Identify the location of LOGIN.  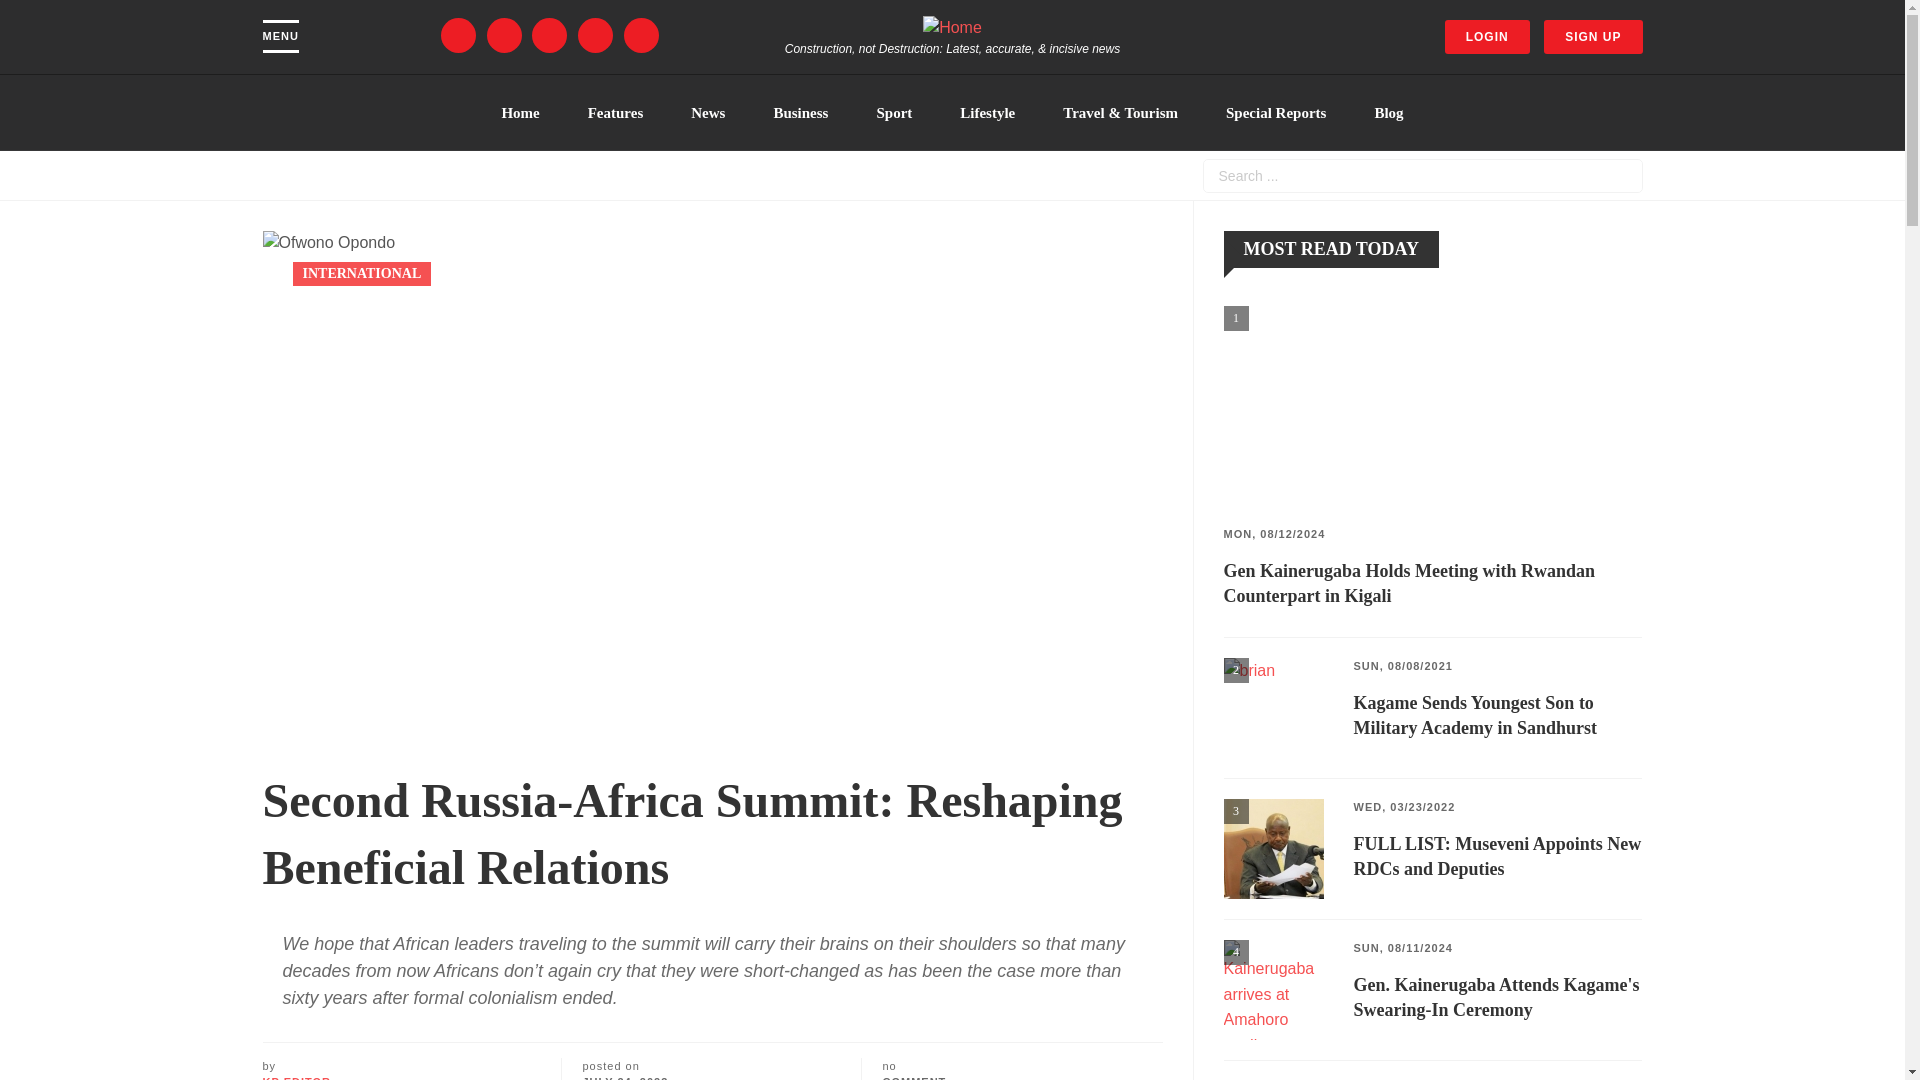
(1488, 37).